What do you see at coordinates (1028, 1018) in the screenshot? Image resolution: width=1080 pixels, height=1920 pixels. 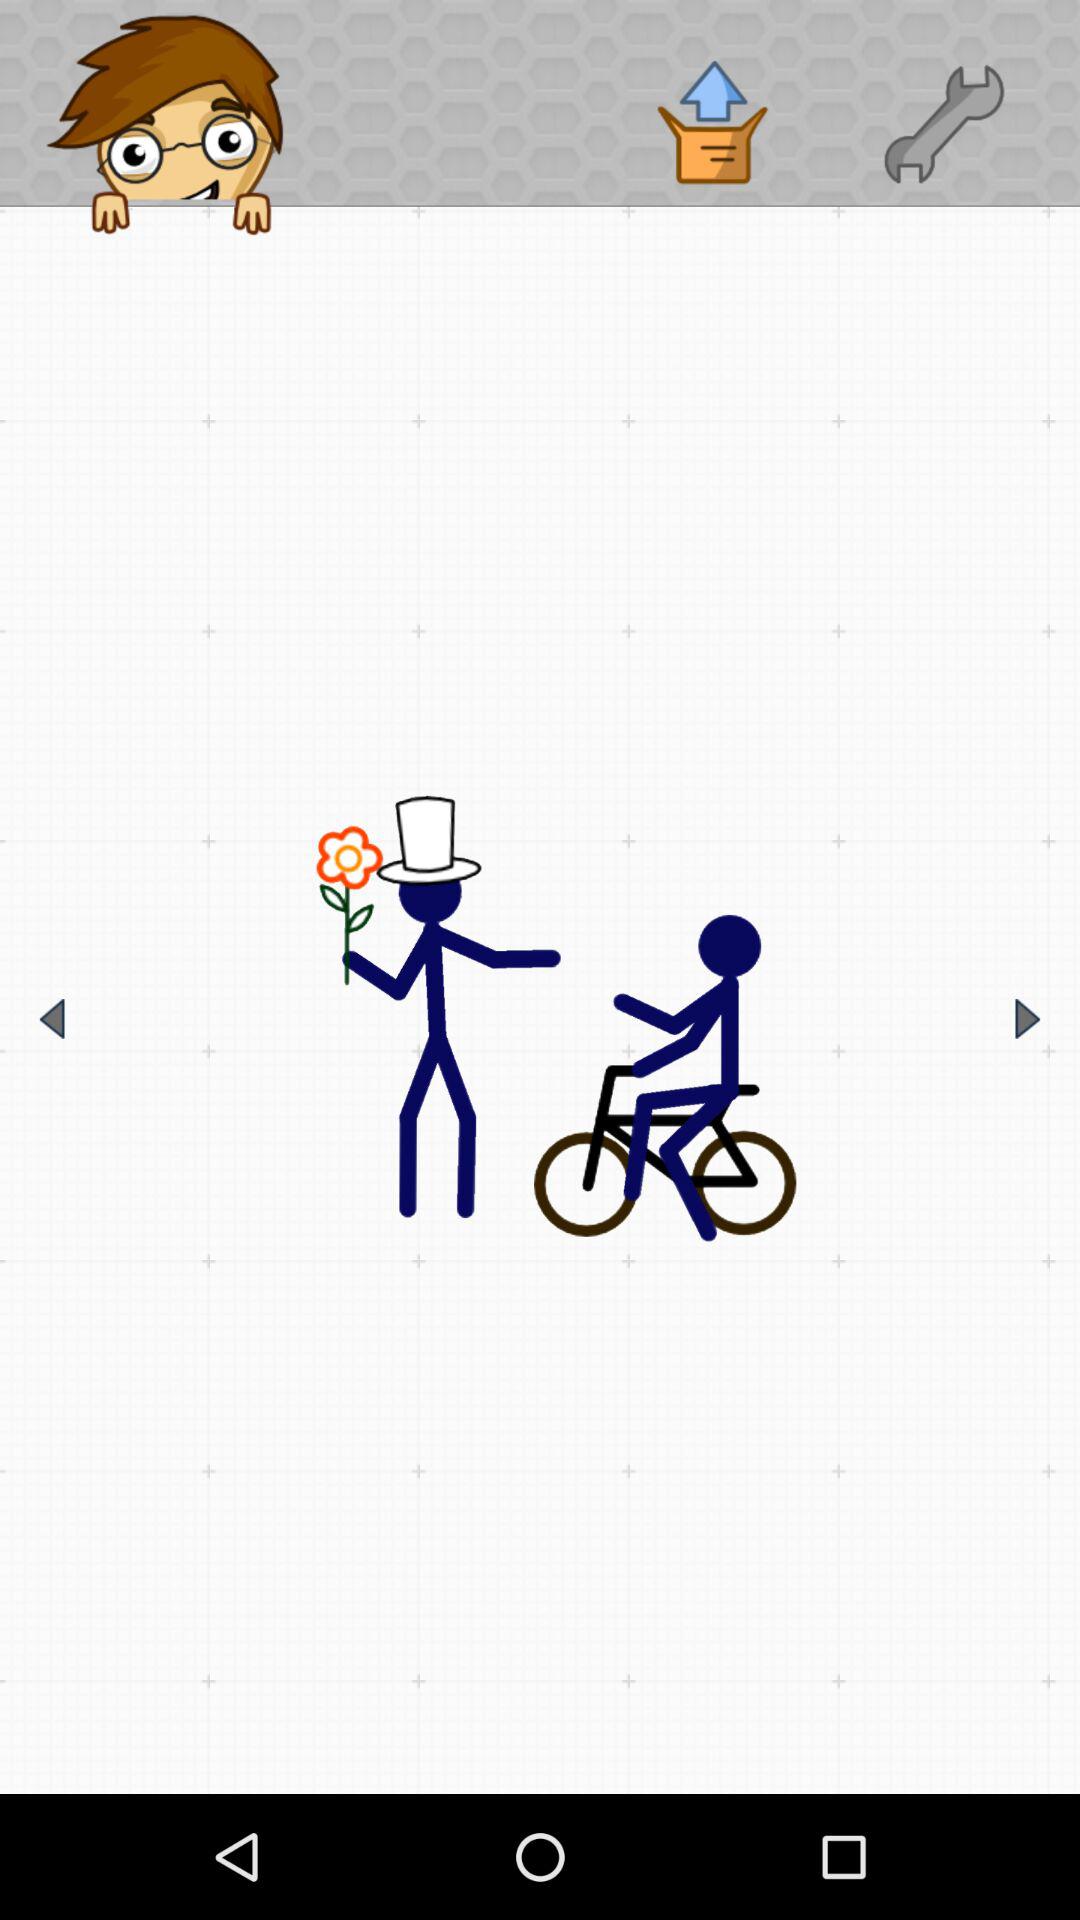 I see `go to play option` at bounding box center [1028, 1018].